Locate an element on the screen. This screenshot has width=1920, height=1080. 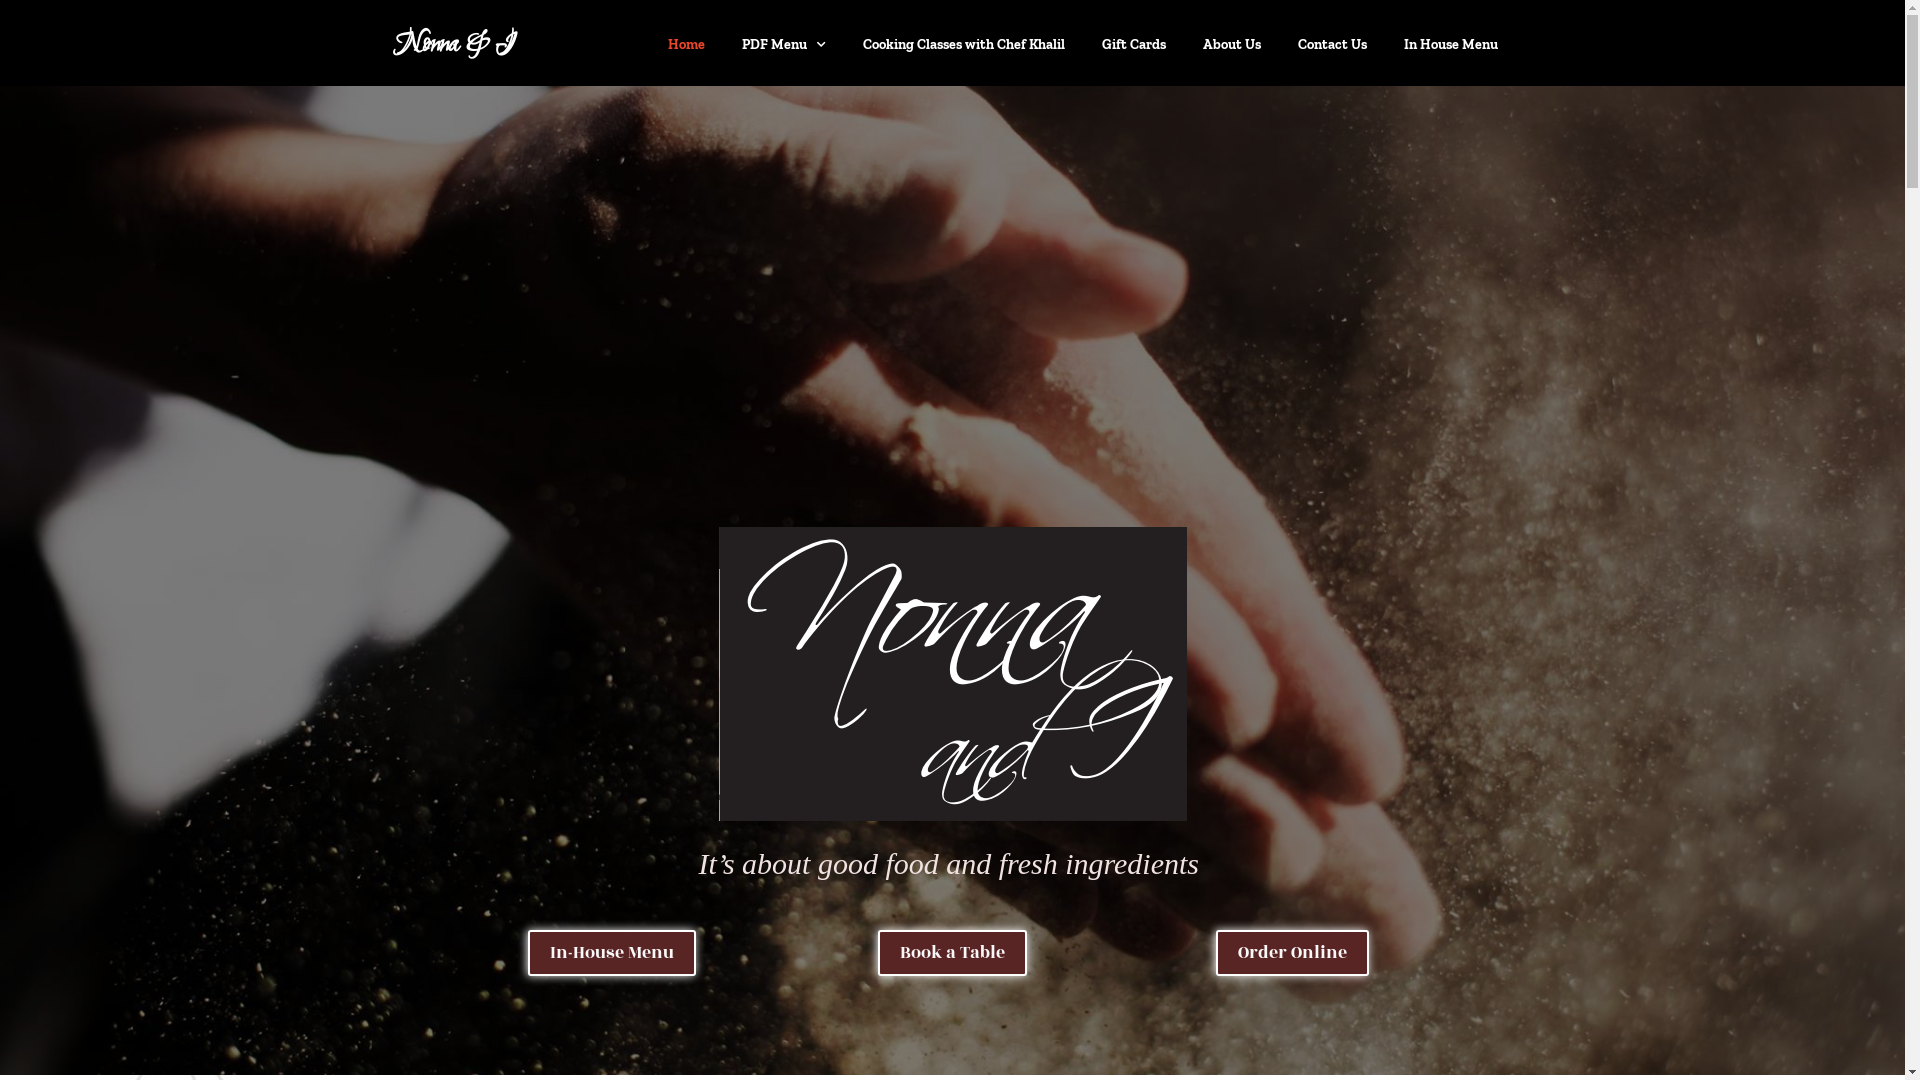
Gift Cards is located at coordinates (1133, 45).